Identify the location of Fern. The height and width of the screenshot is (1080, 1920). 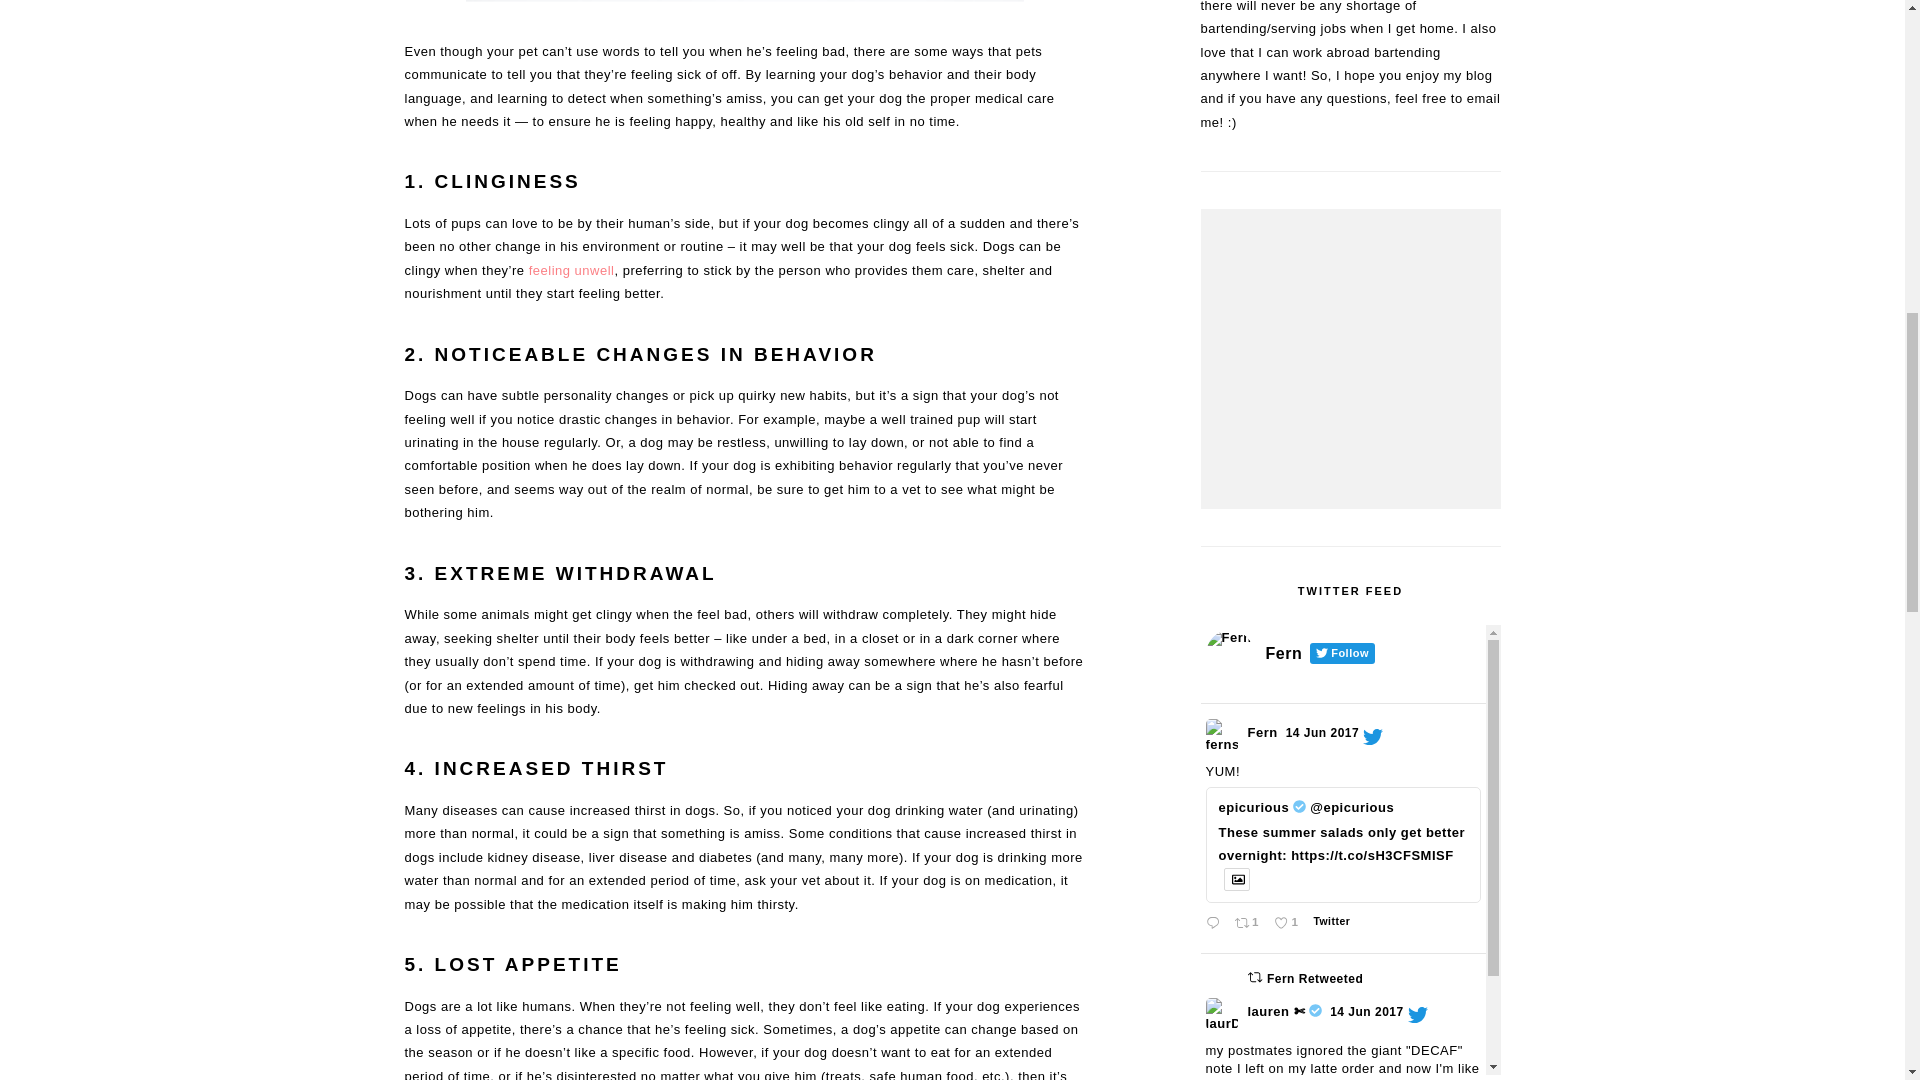
(1263, 732).